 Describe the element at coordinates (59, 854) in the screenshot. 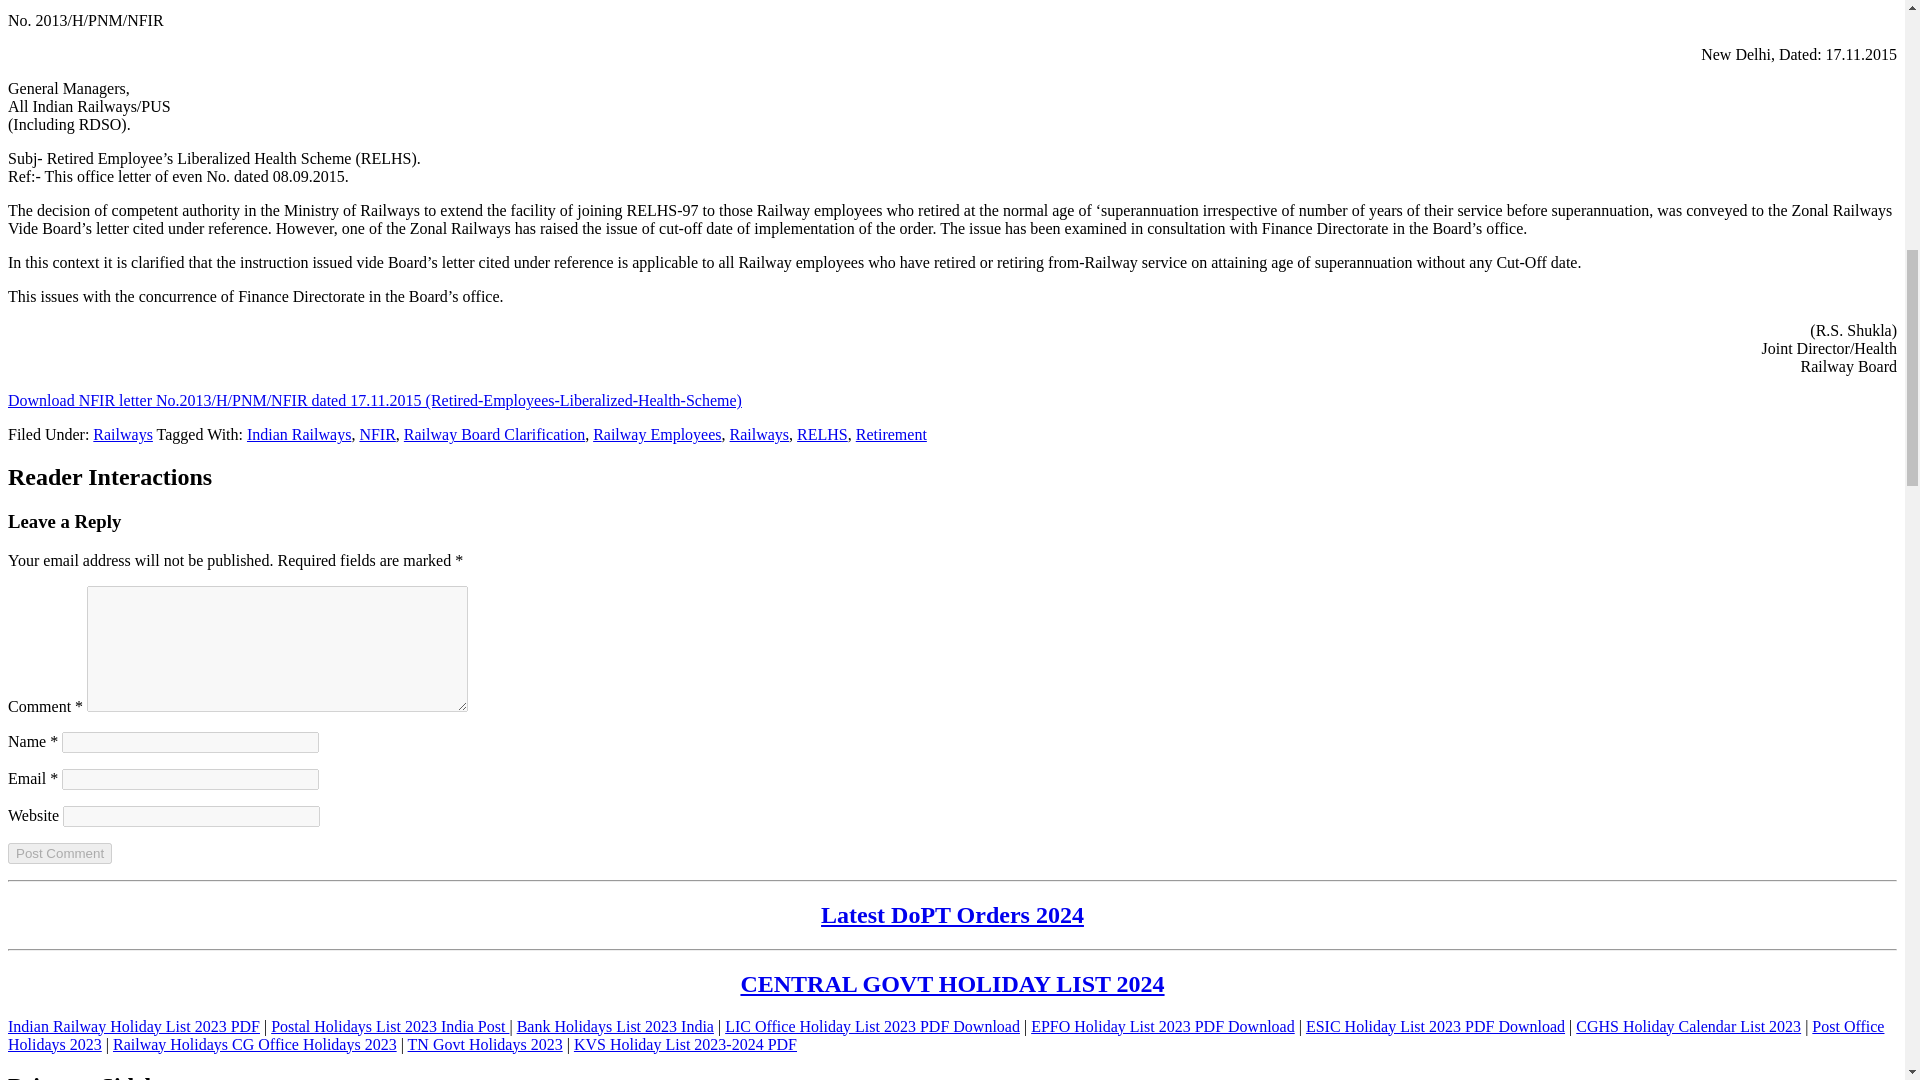

I see `Post Comment` at that location.